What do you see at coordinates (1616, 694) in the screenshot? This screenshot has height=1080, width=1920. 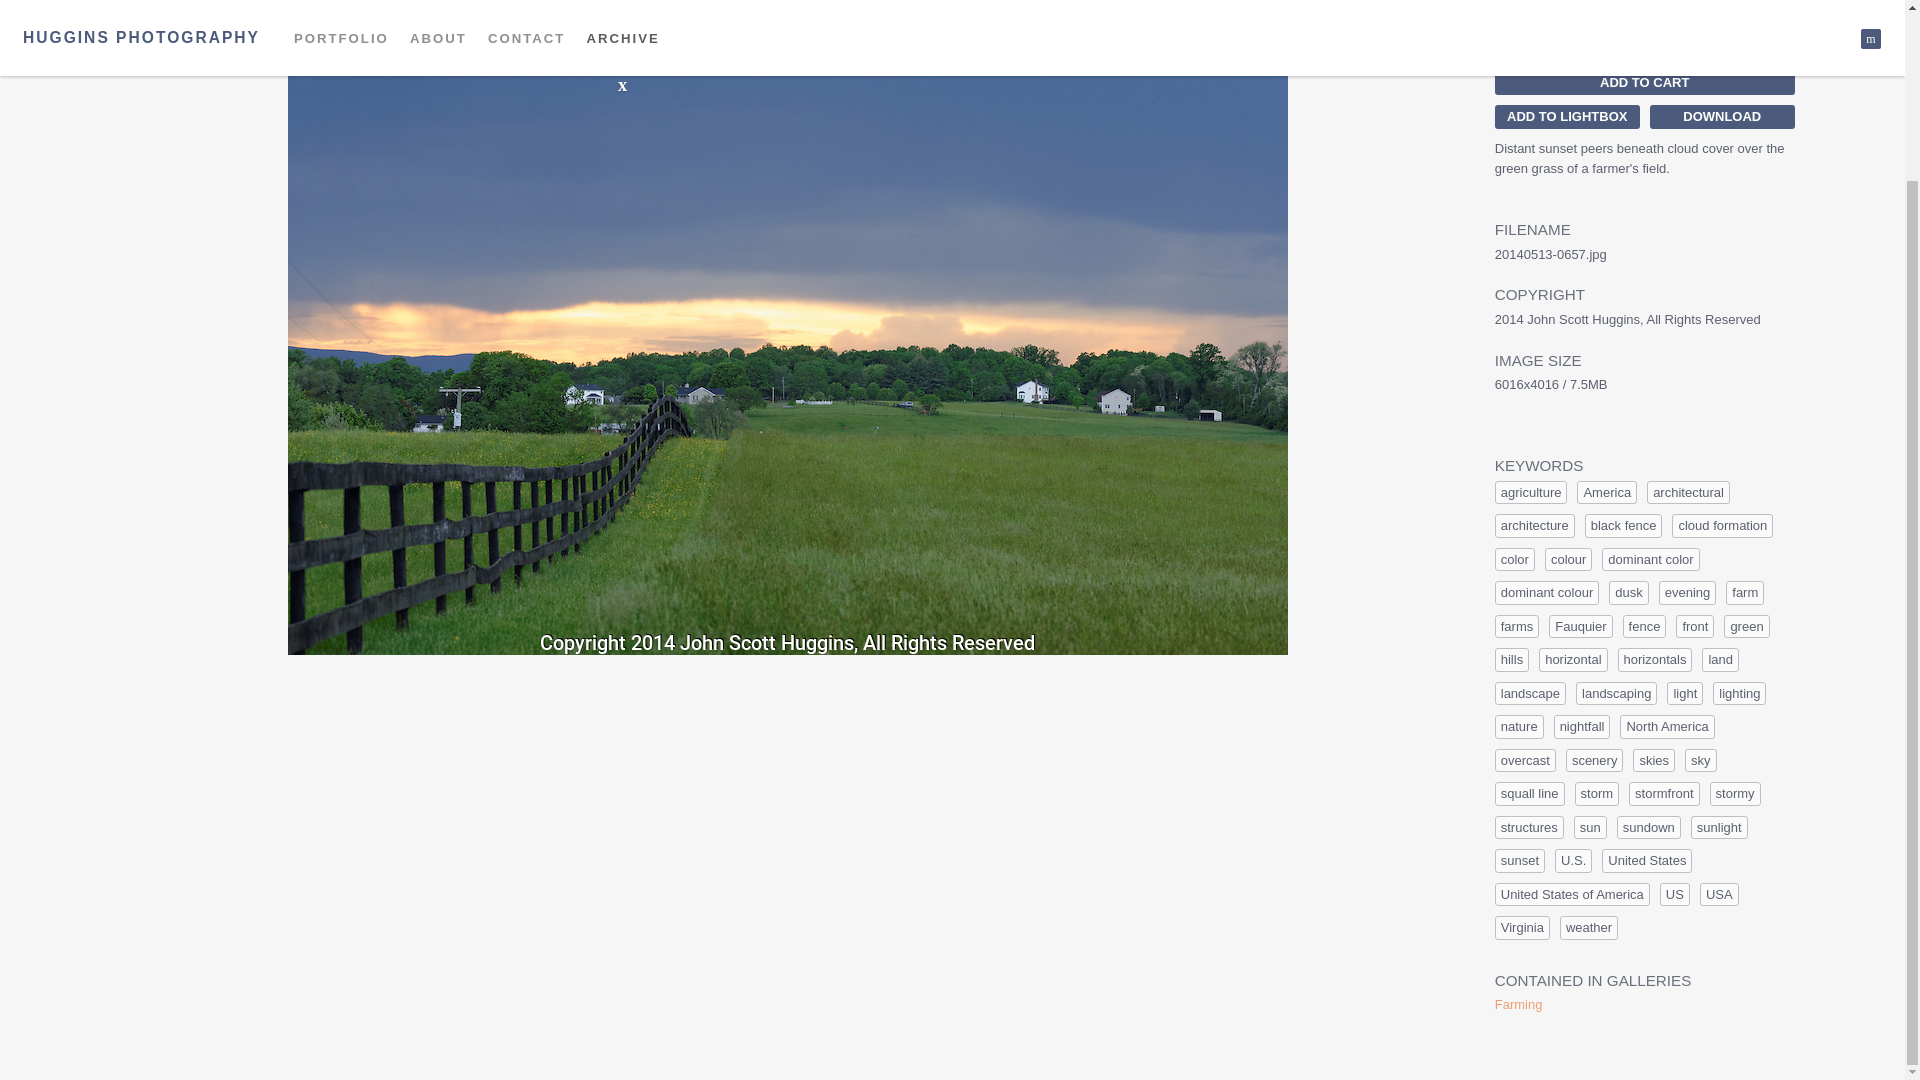 I see `landscaping` at bounding box center [1616, 694].